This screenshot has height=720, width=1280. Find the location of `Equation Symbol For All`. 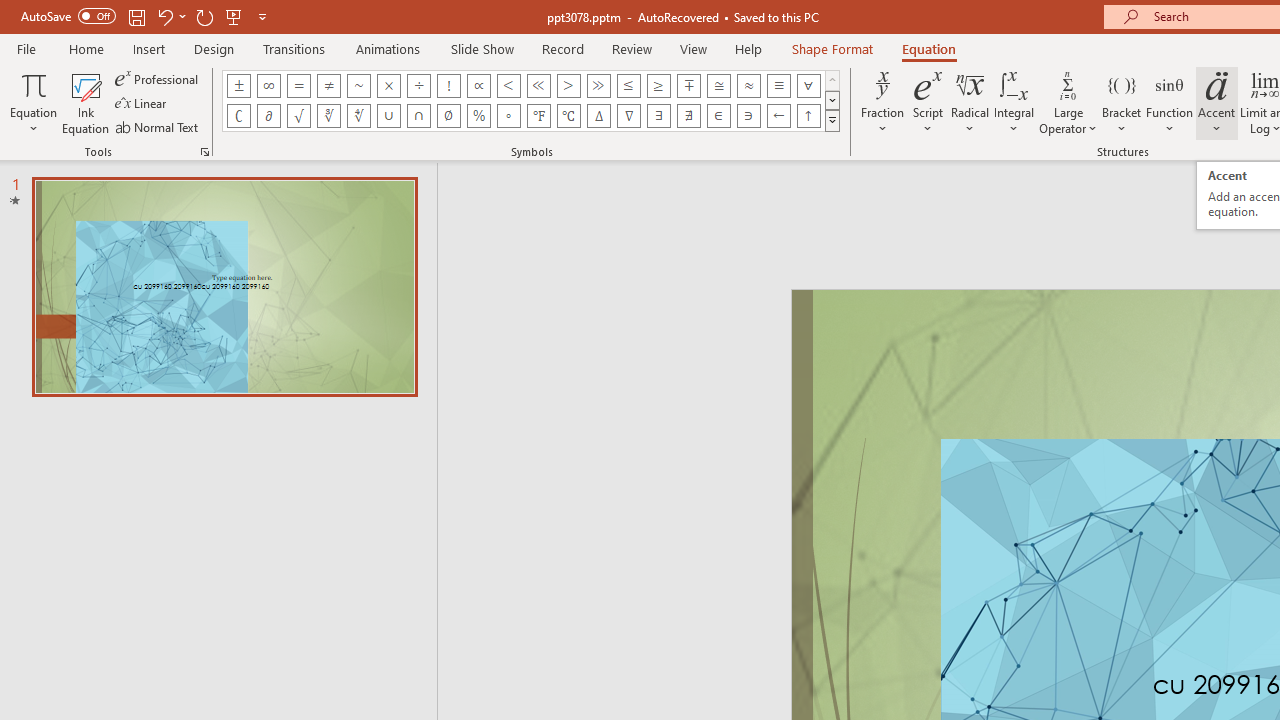

Equation Symbol For All is located at coordinates (808, 86).